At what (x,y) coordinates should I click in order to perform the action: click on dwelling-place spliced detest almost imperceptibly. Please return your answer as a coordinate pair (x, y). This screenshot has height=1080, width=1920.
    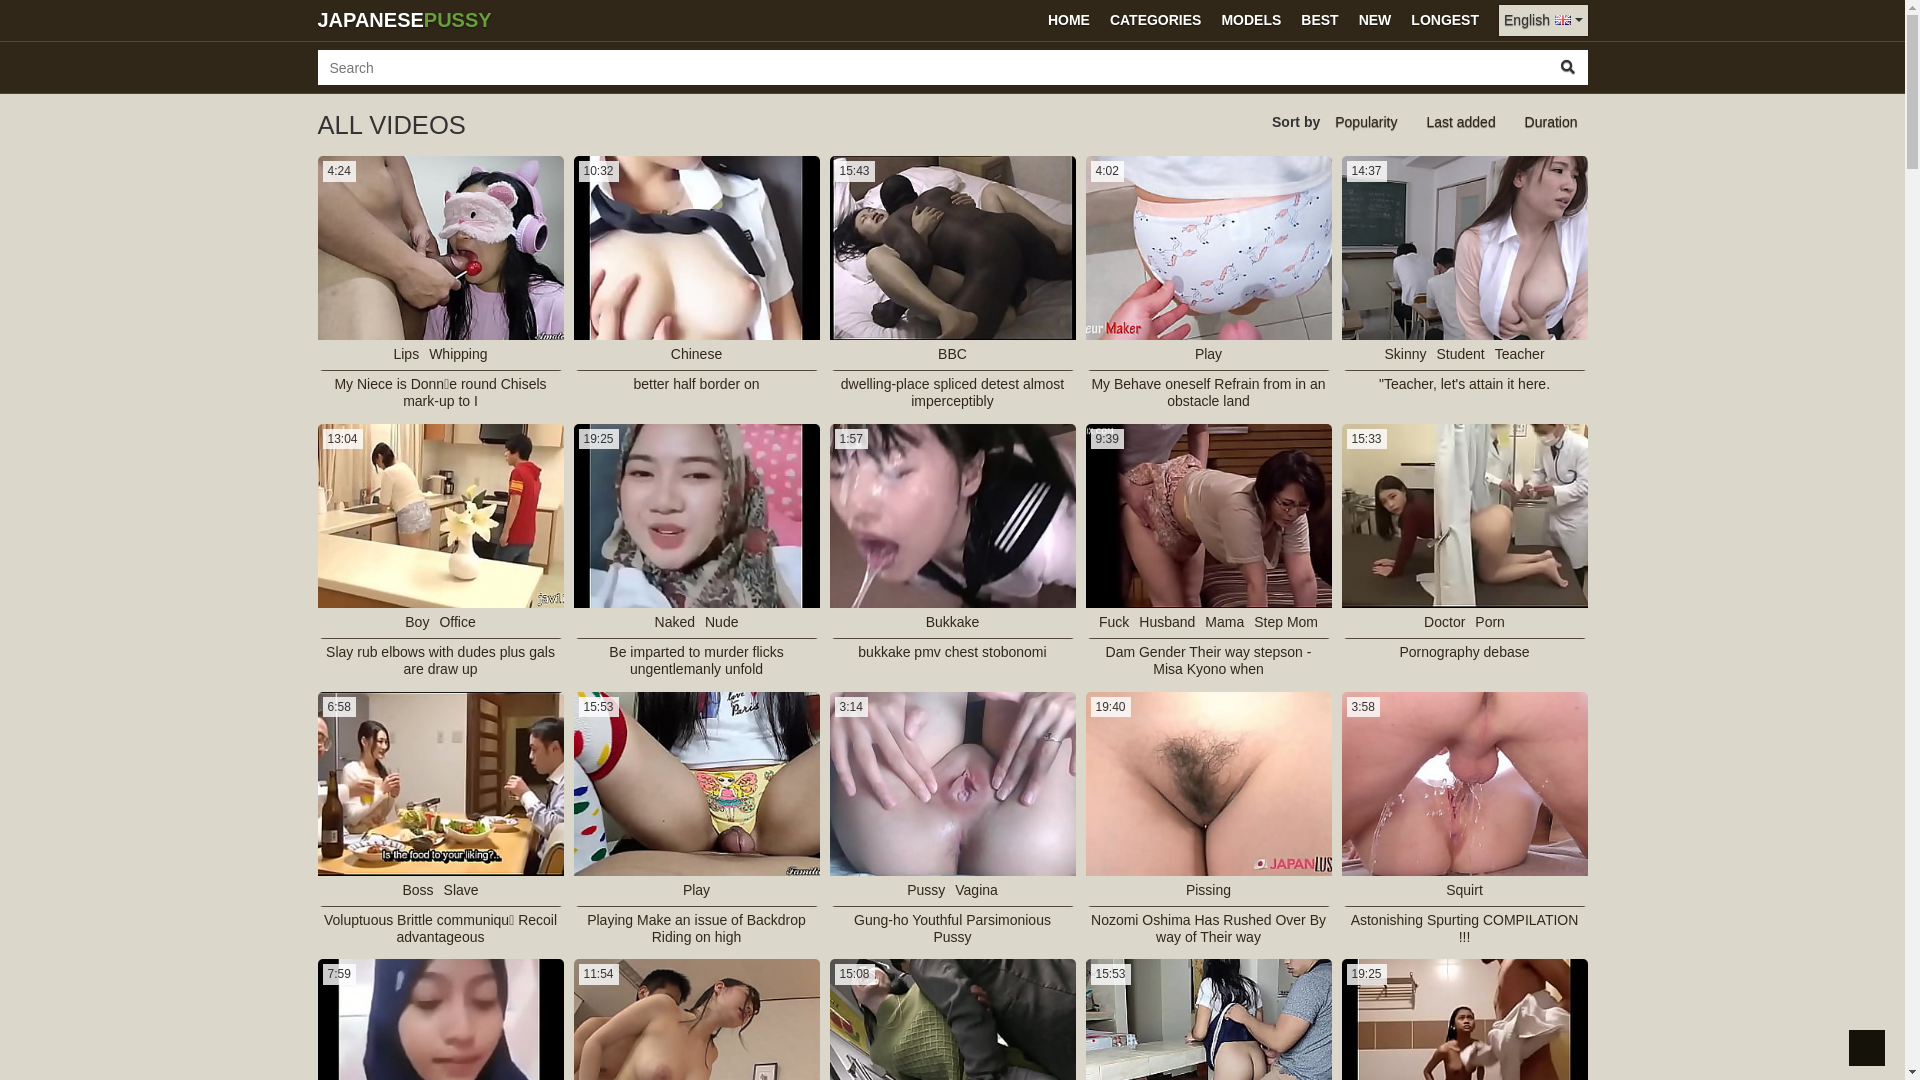
    Looking at the image, I should click on (952, 393).